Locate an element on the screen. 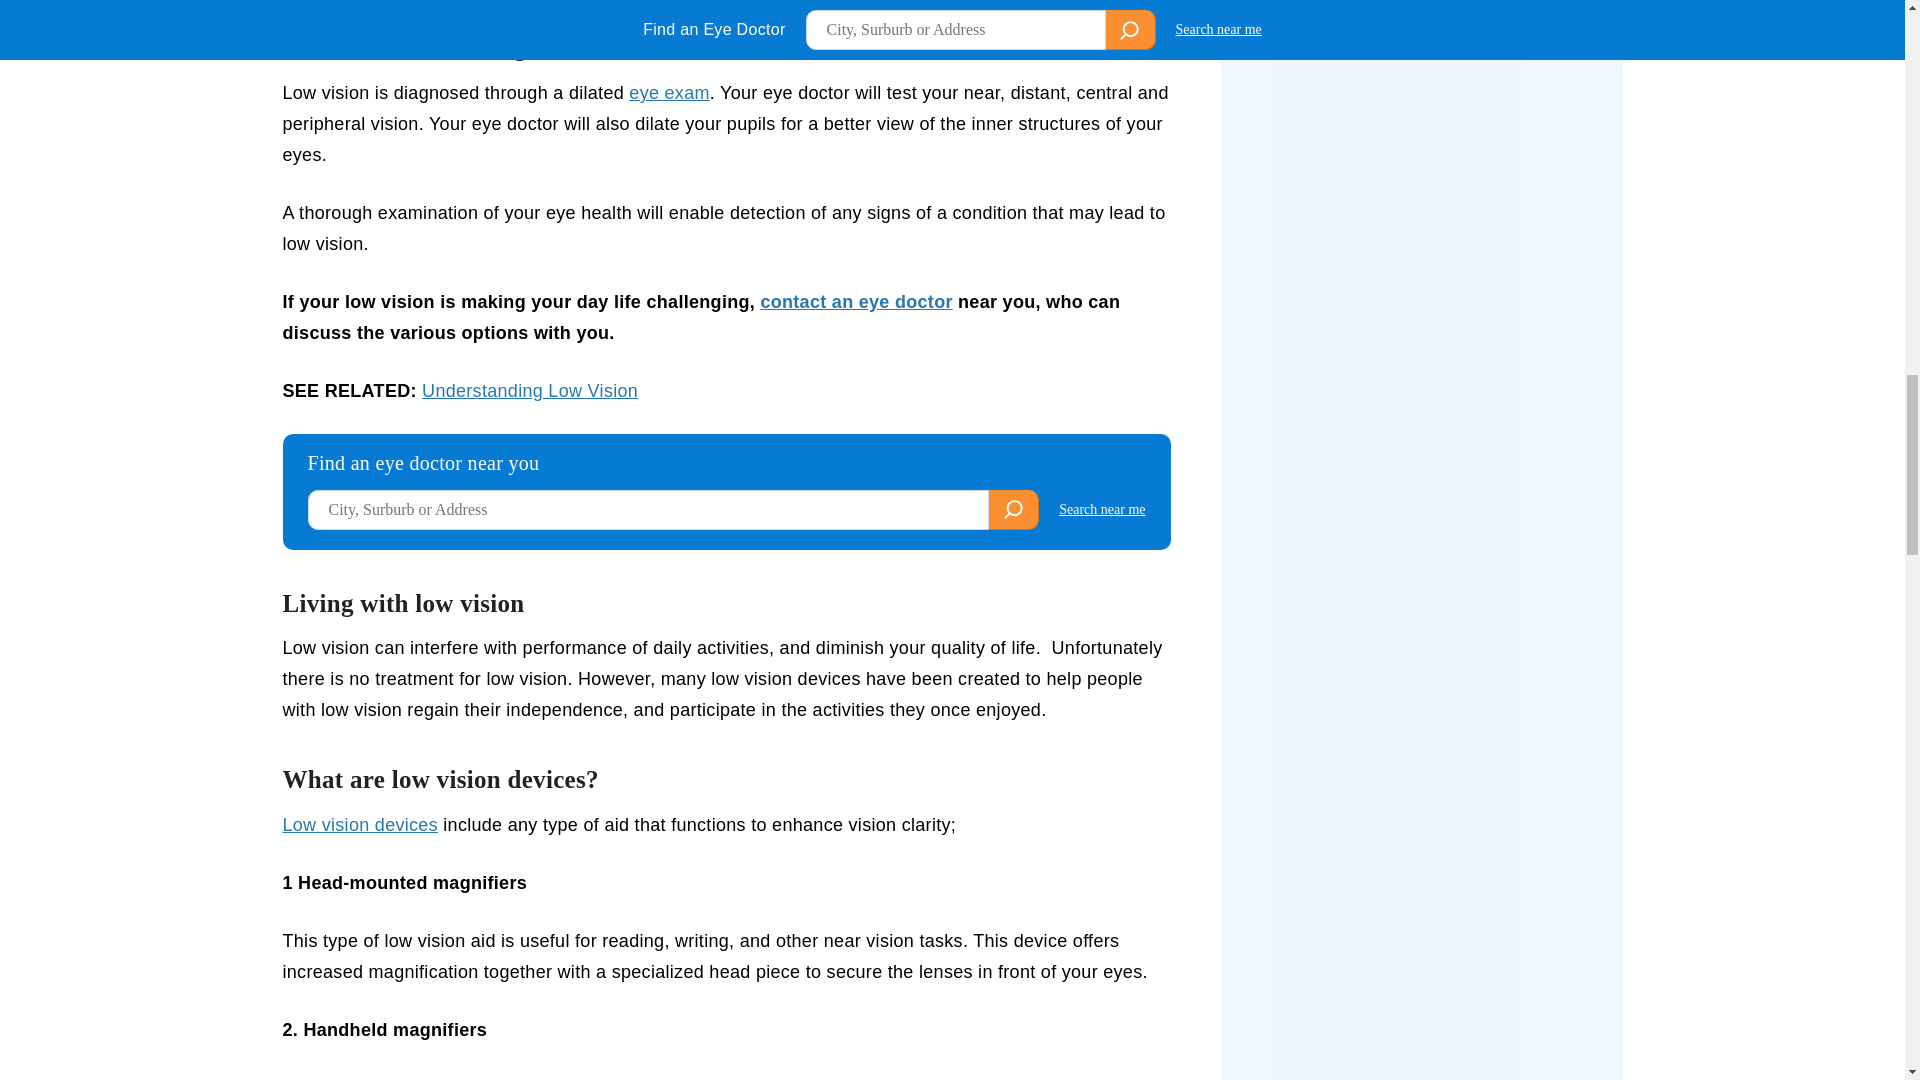 The width and height of the screenshot is (1920, 1080). Understanding Low Vision is located at coordinates (530, 390).